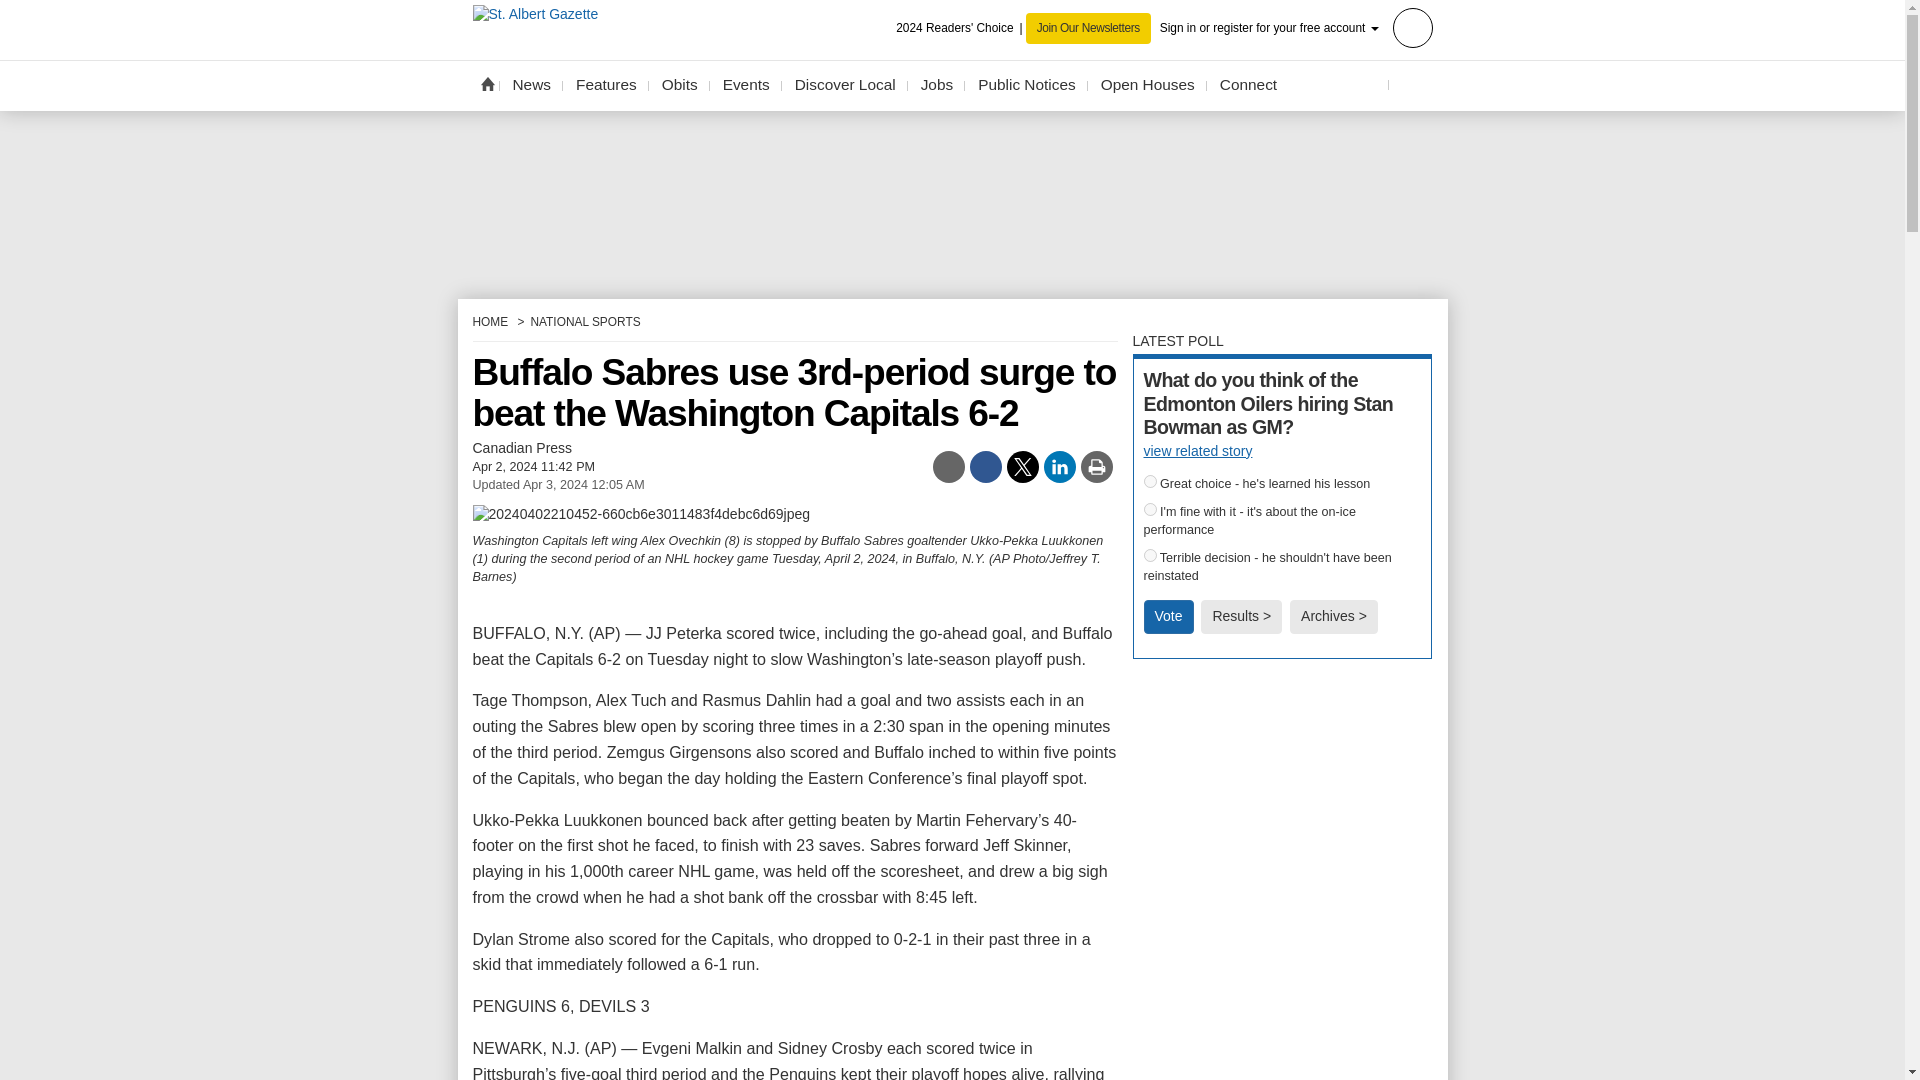  Describe the element at coordinates (1150, 482) in the screenshot. I see `122832` at that location.